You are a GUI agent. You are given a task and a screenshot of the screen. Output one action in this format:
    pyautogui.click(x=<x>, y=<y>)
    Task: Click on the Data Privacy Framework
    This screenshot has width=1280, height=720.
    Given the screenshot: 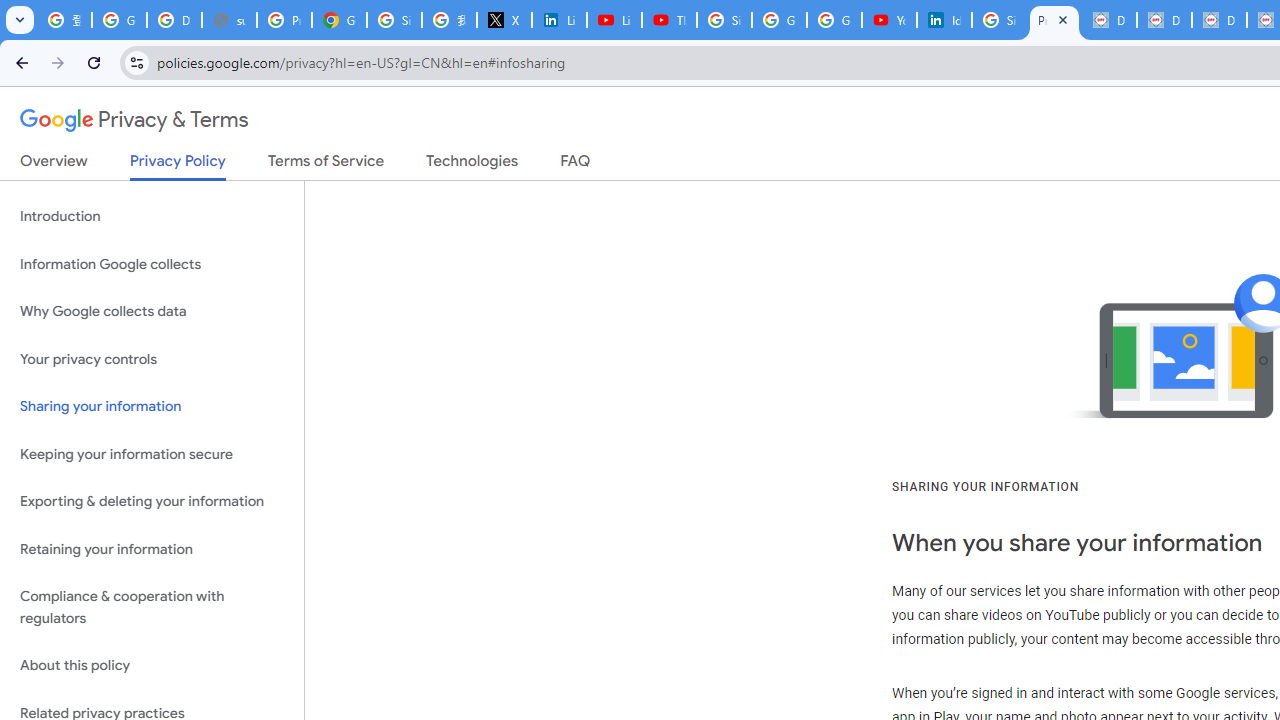 What is the action you would take?
    pyautogui.click(x=1164, y=20)
    